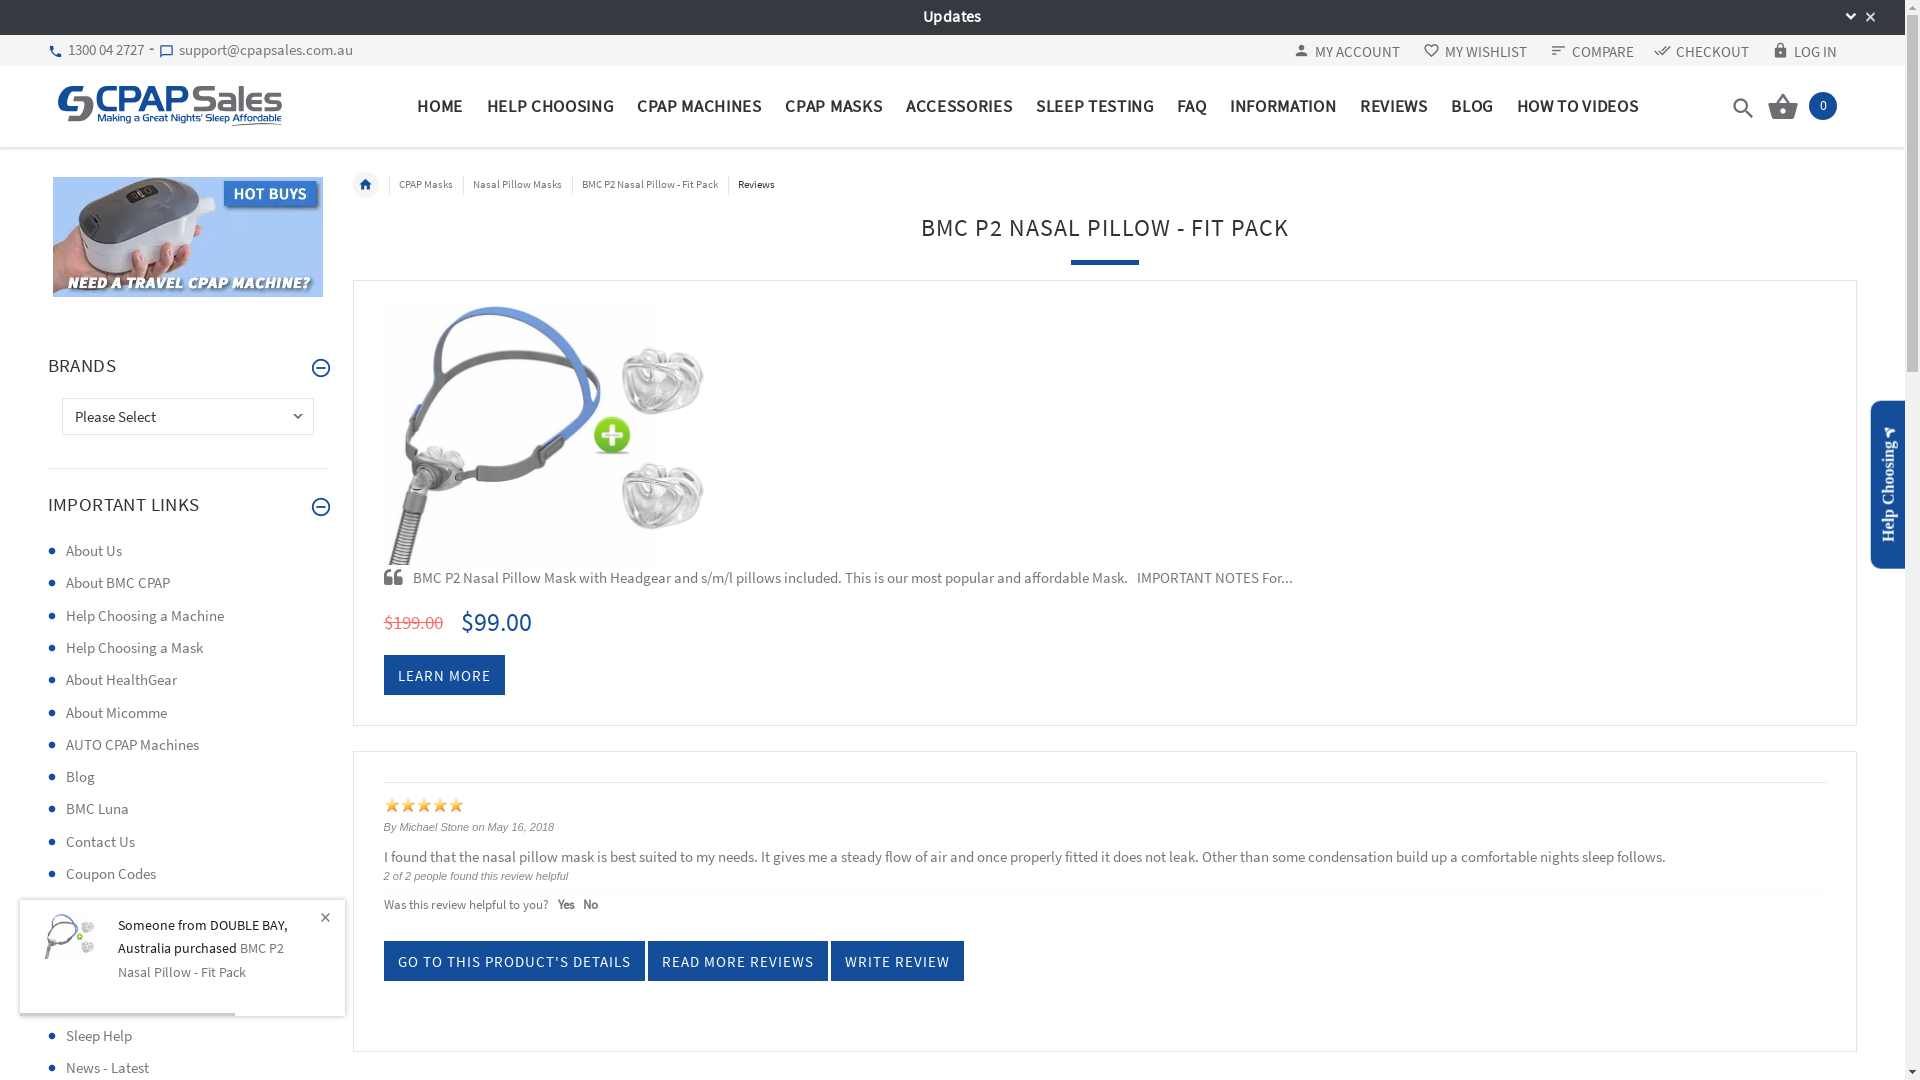  I want to click on SLEEP TESTING, so click(1094, 106).